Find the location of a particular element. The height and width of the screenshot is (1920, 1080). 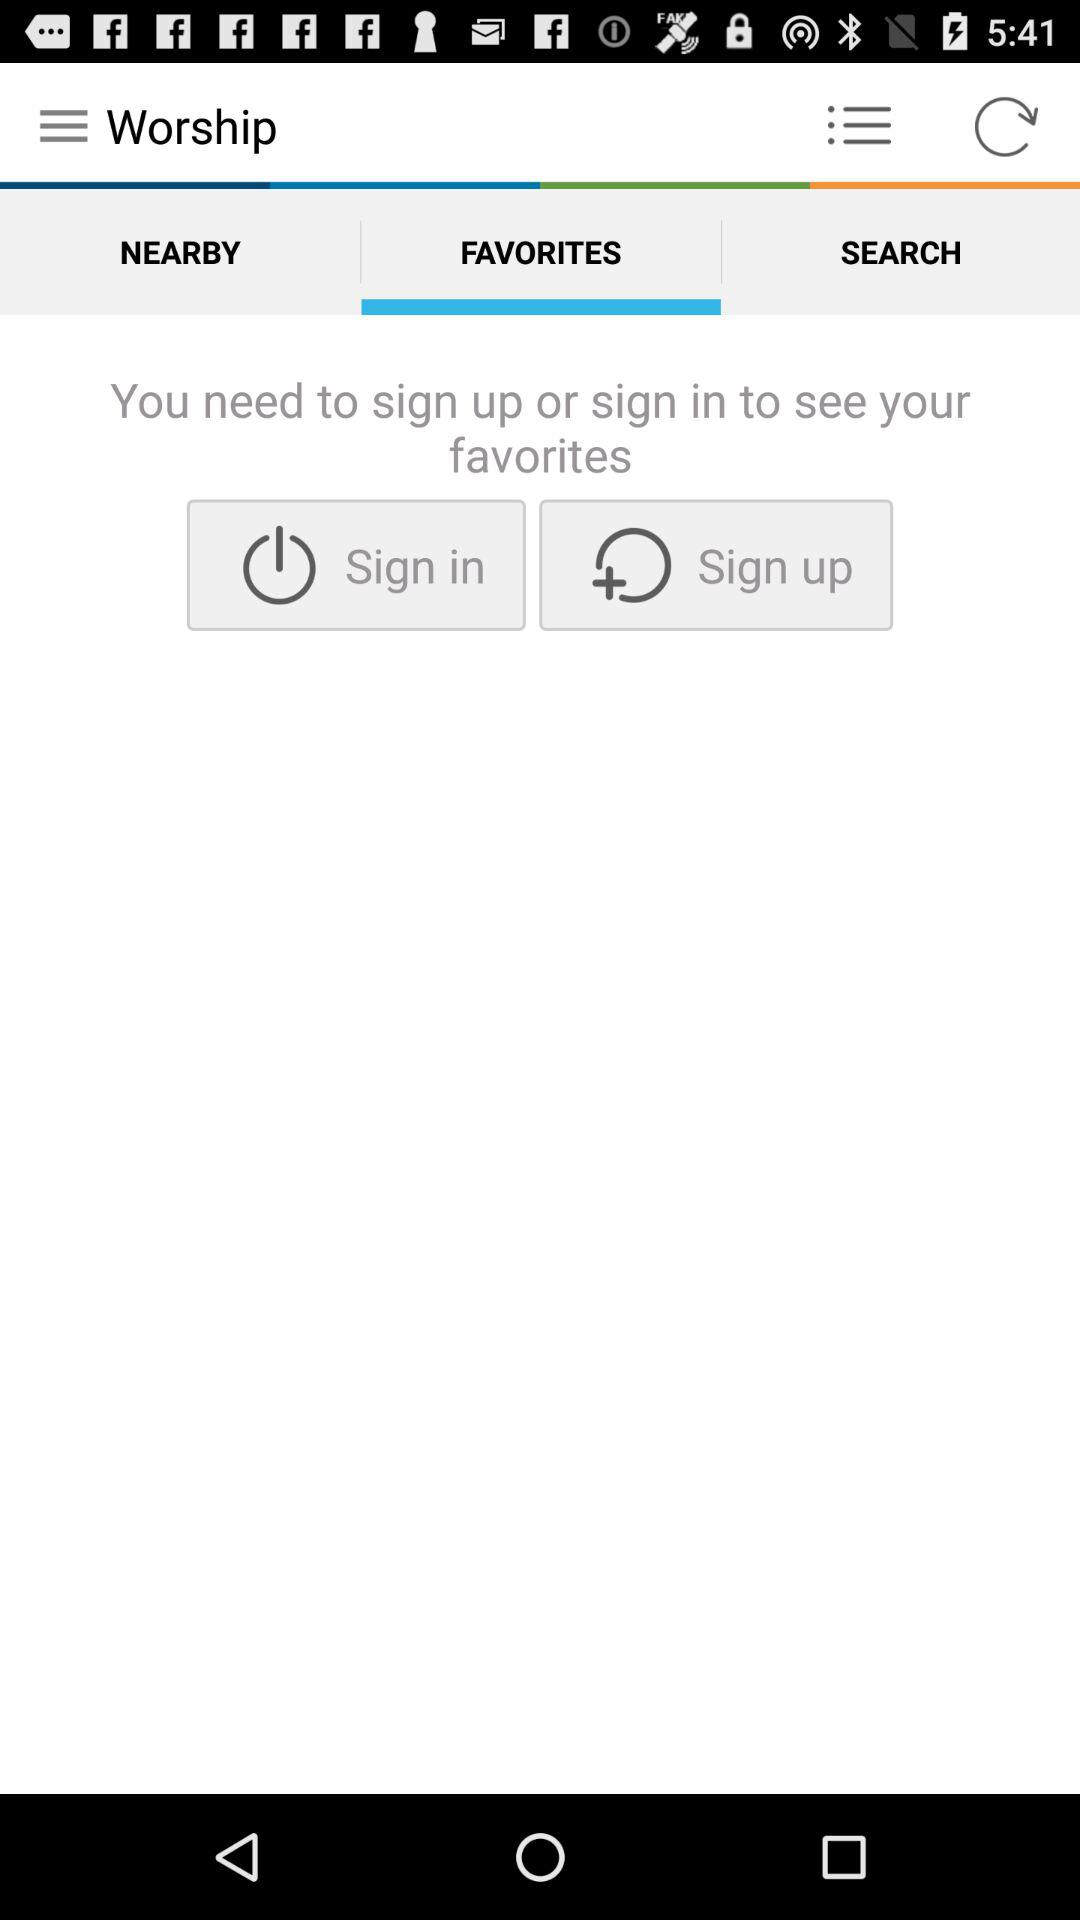

click the option search is located at coordinates (901, 251).